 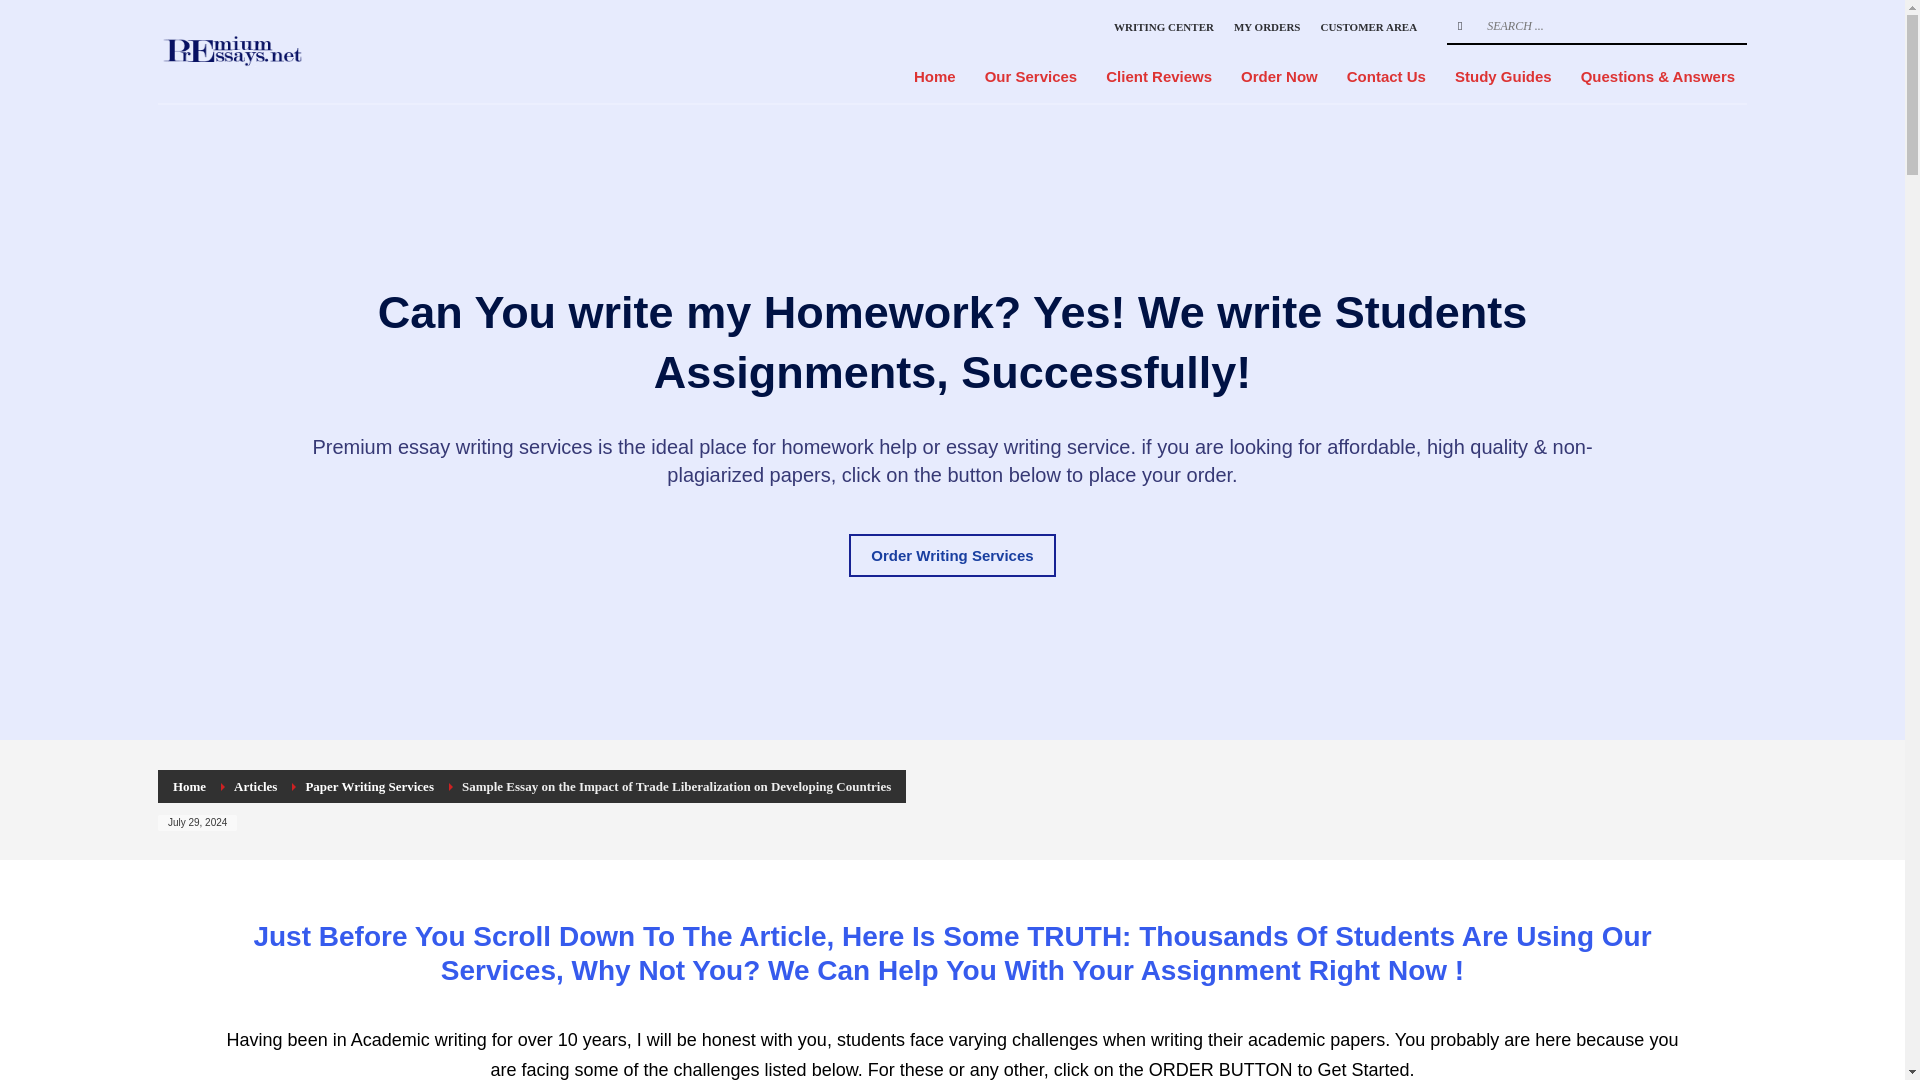 I want to click on Articles, so click(x=255, y=786).